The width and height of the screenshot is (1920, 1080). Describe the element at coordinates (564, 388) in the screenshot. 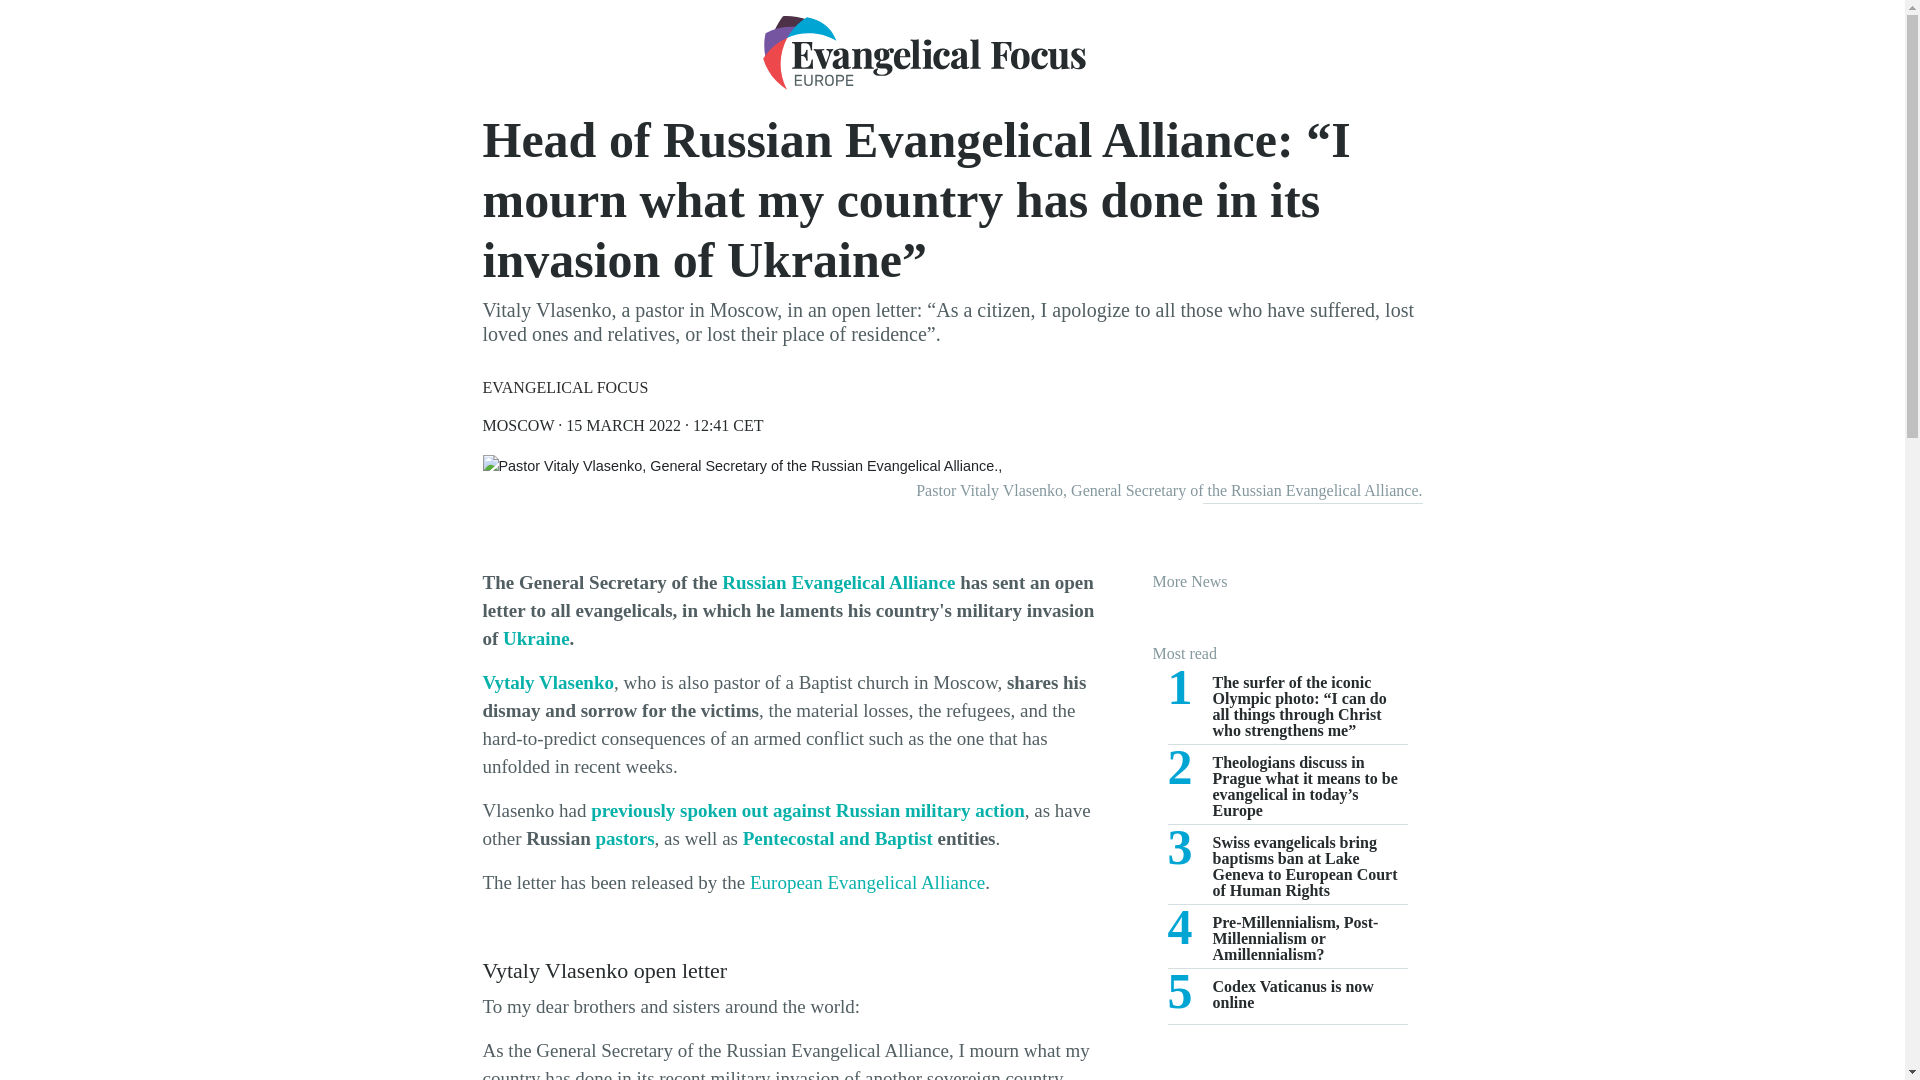

I see `Pentecostal and Baptist` at that location.